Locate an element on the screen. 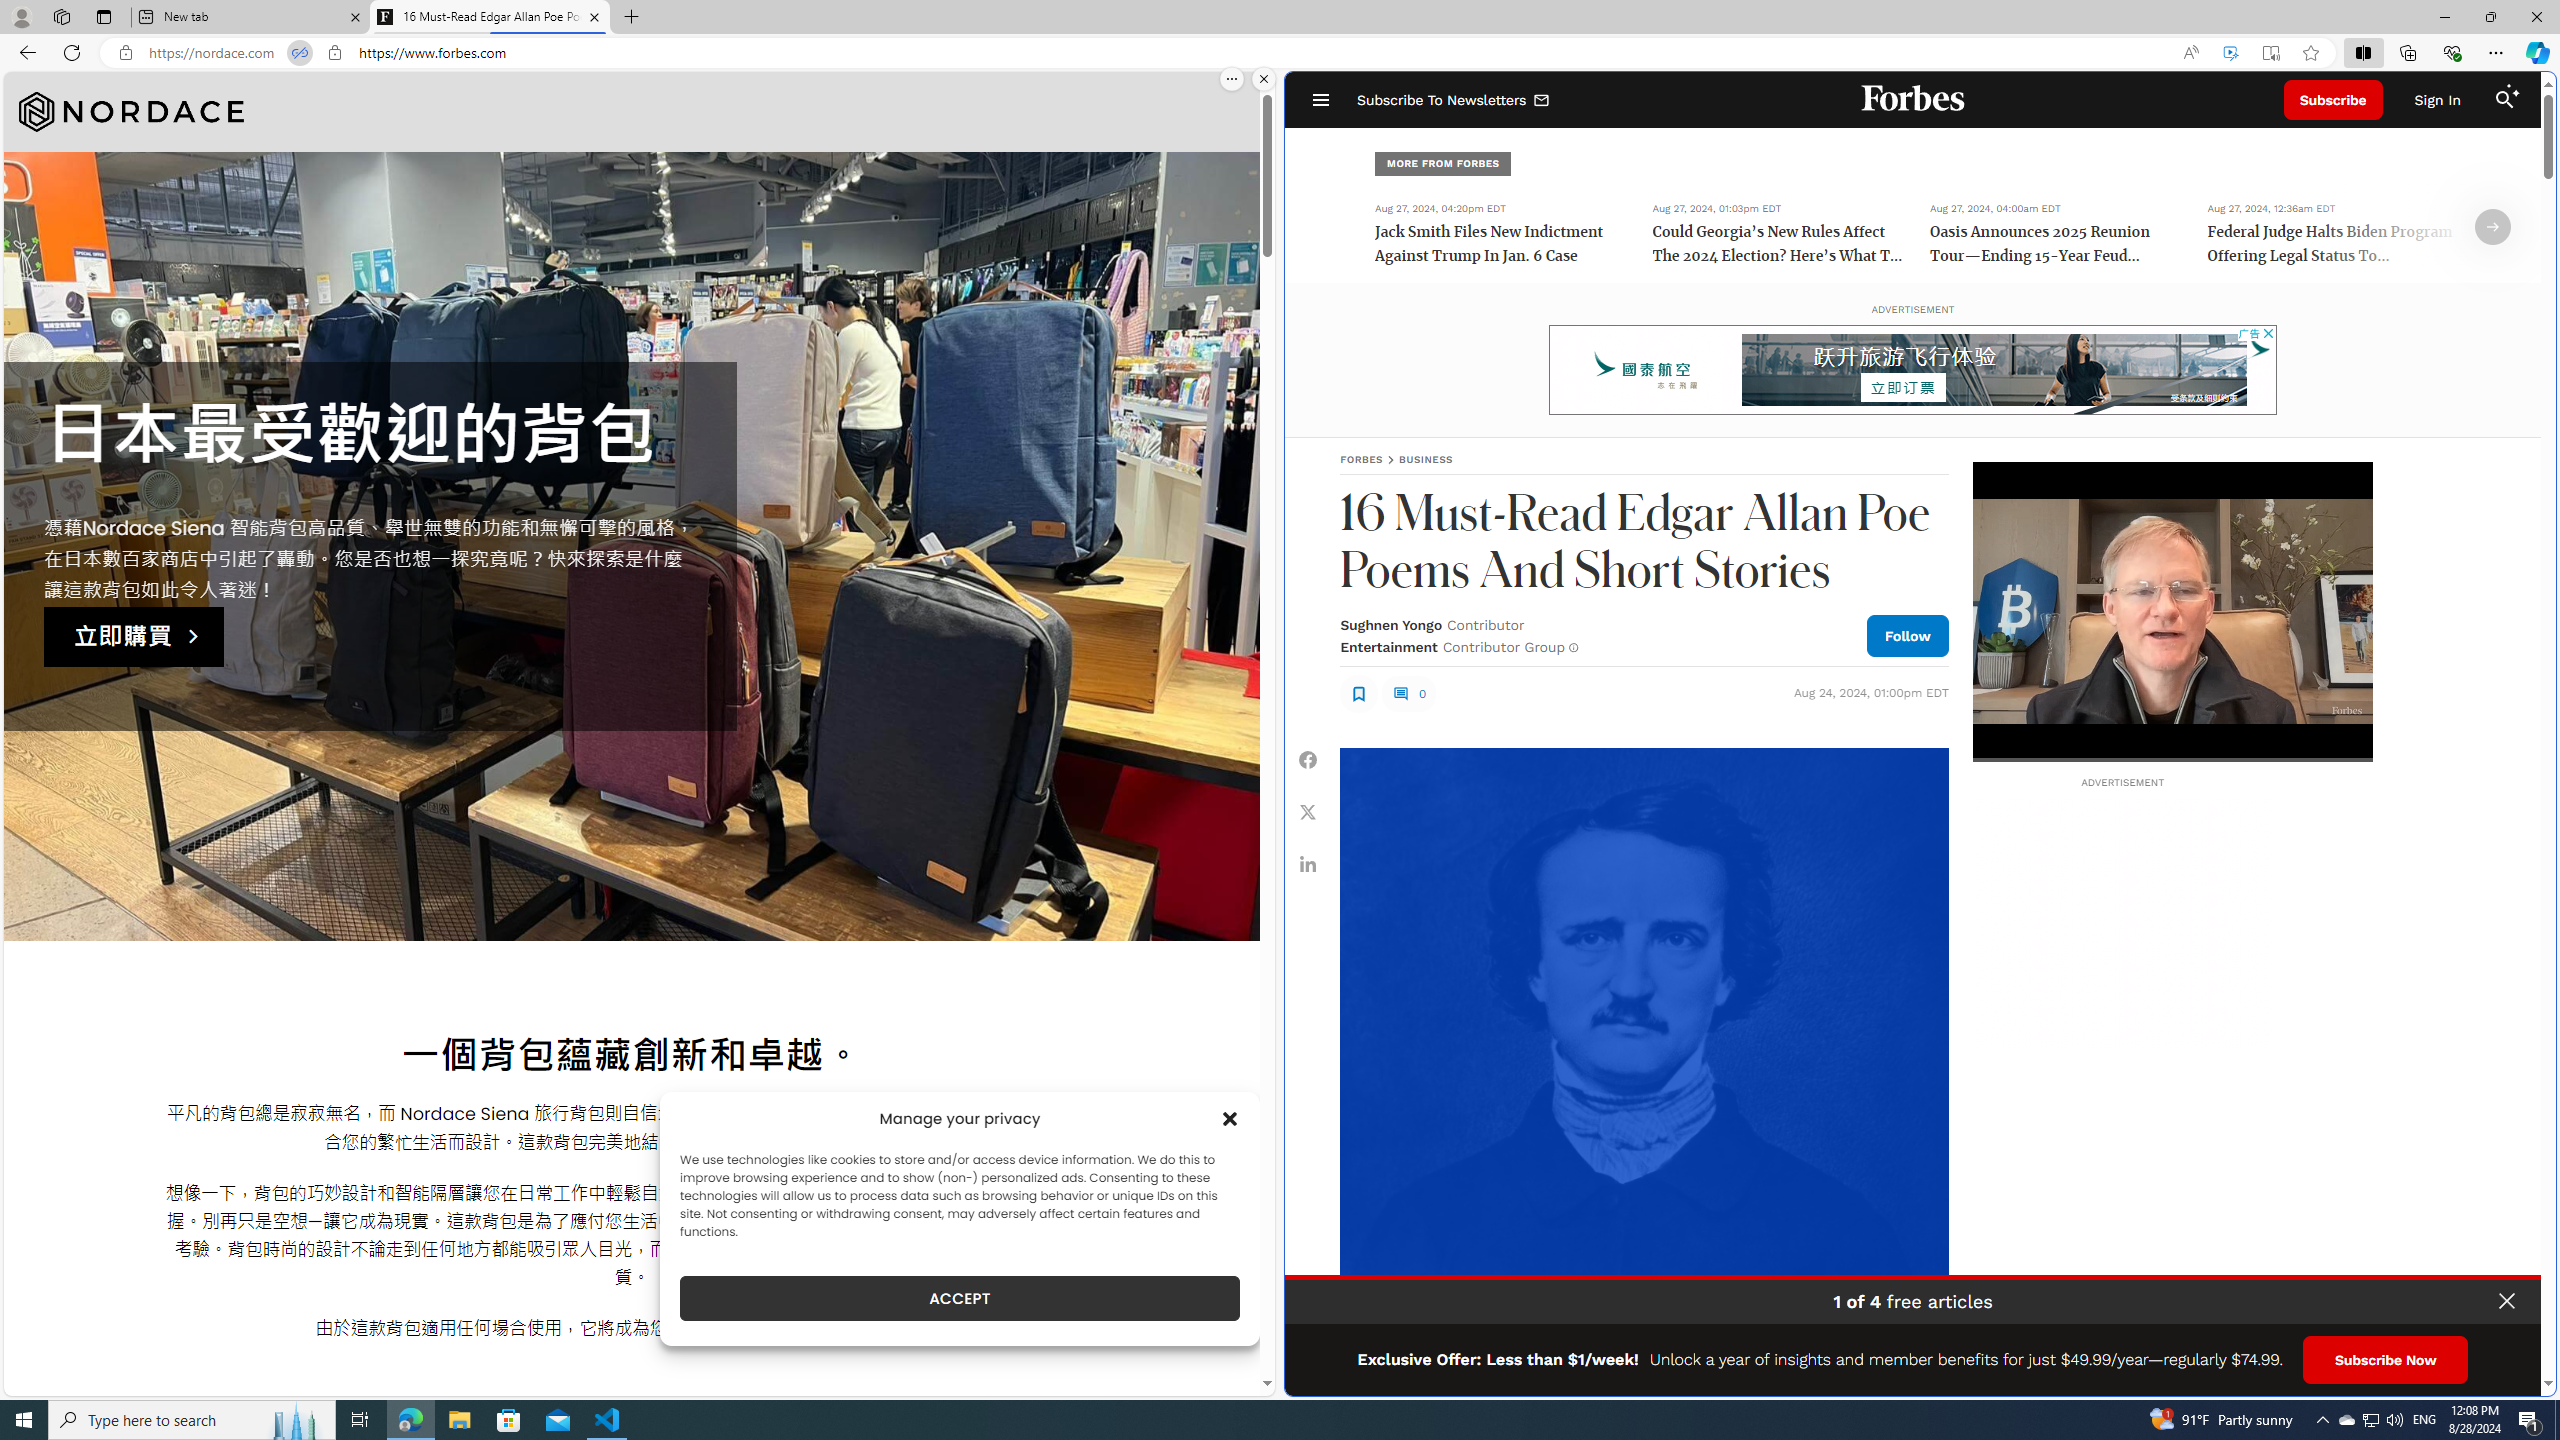 This screenshot has height=1440, width=2560. New tab is located at coordinates (250, 17).